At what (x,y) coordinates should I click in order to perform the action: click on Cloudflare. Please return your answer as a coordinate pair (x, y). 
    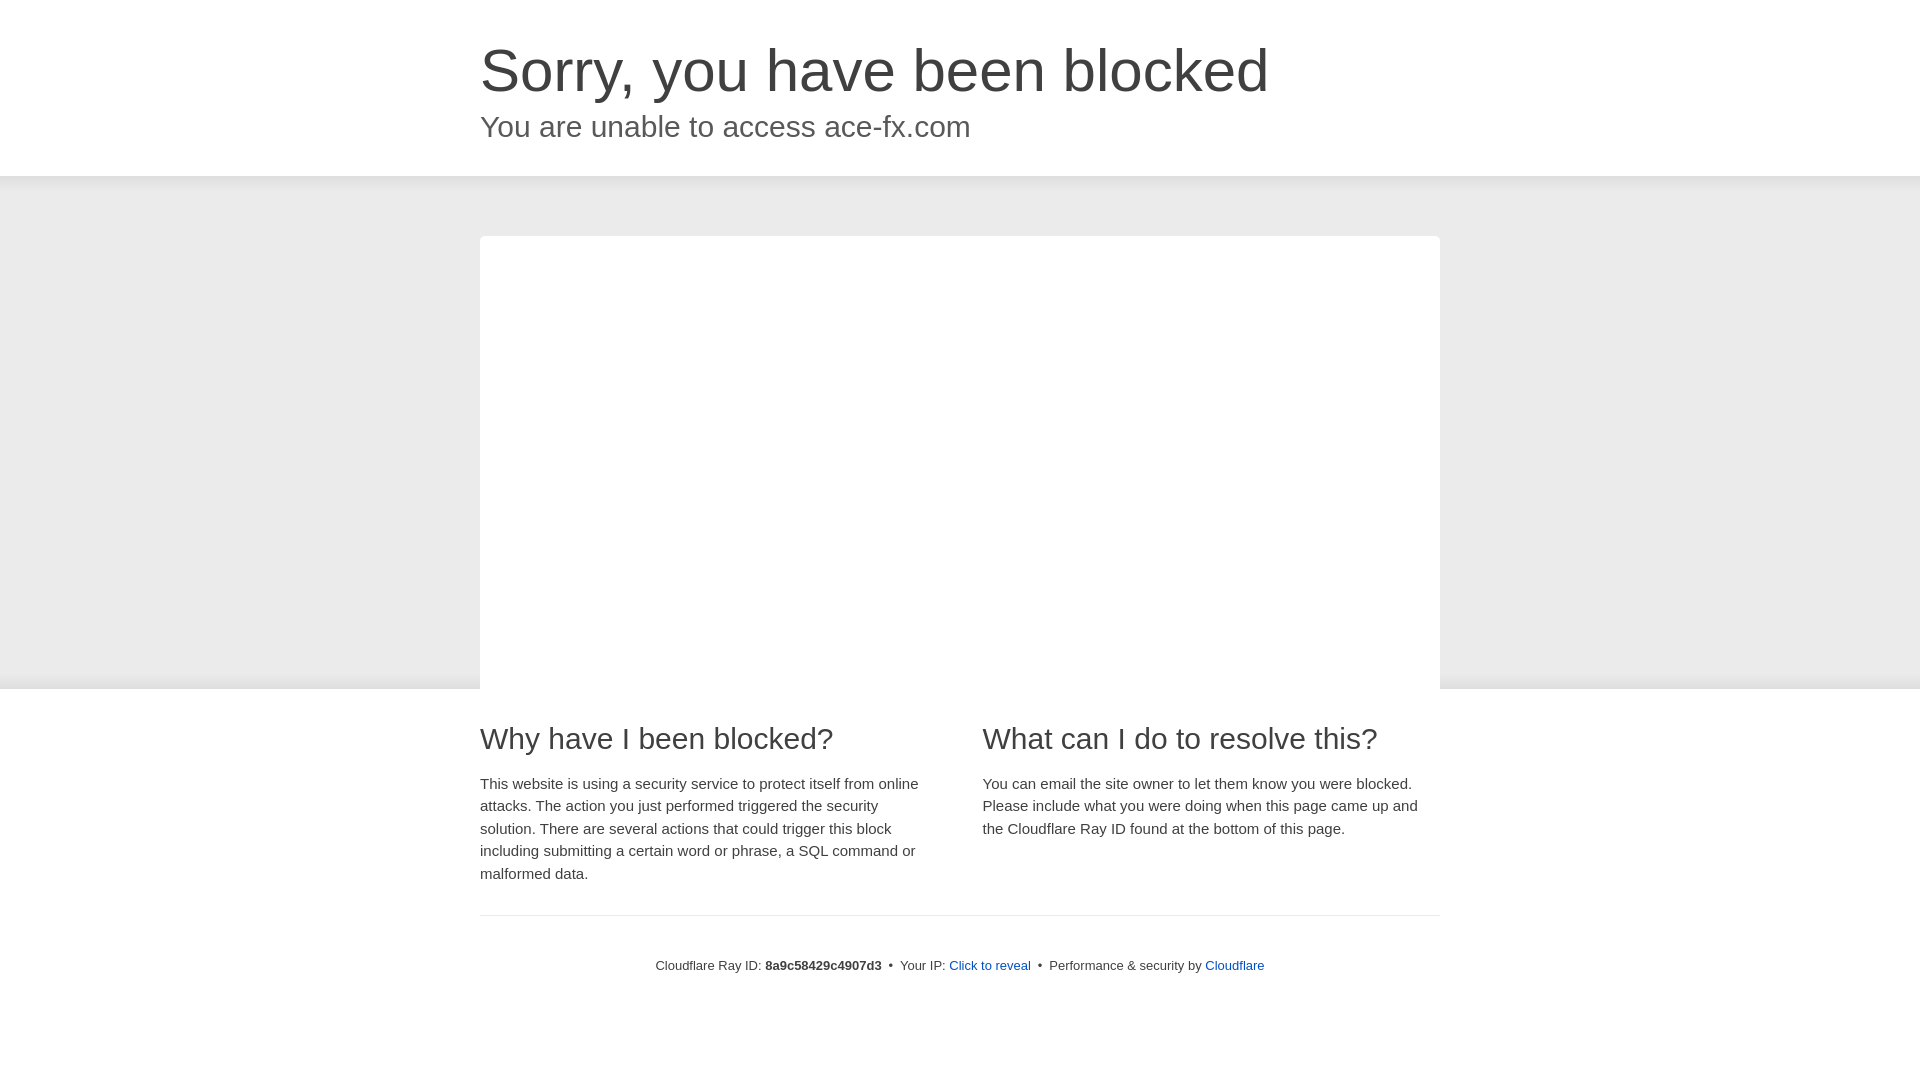
    Looking at the image, I should click on (1234, 965).